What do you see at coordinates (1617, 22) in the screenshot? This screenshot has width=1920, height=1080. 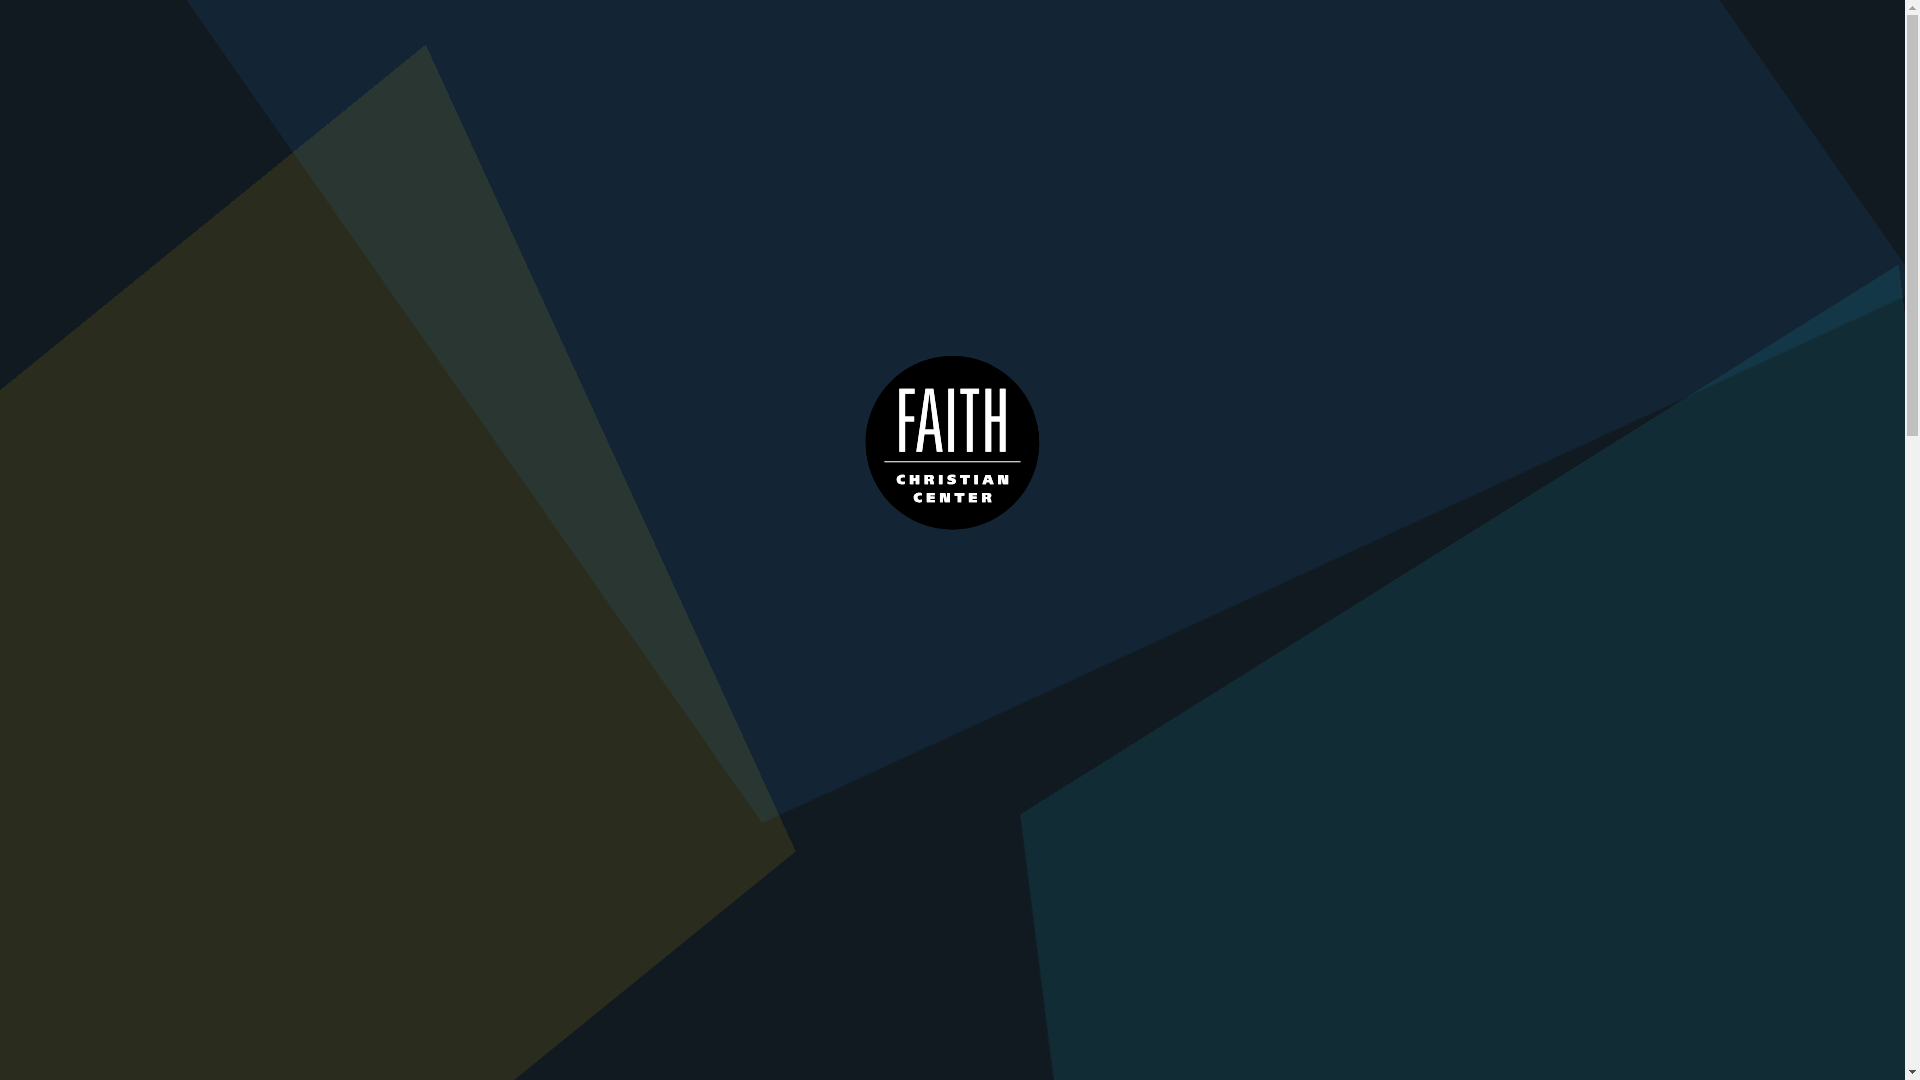 I see `GIVE` at bounding box center [1617, 22].